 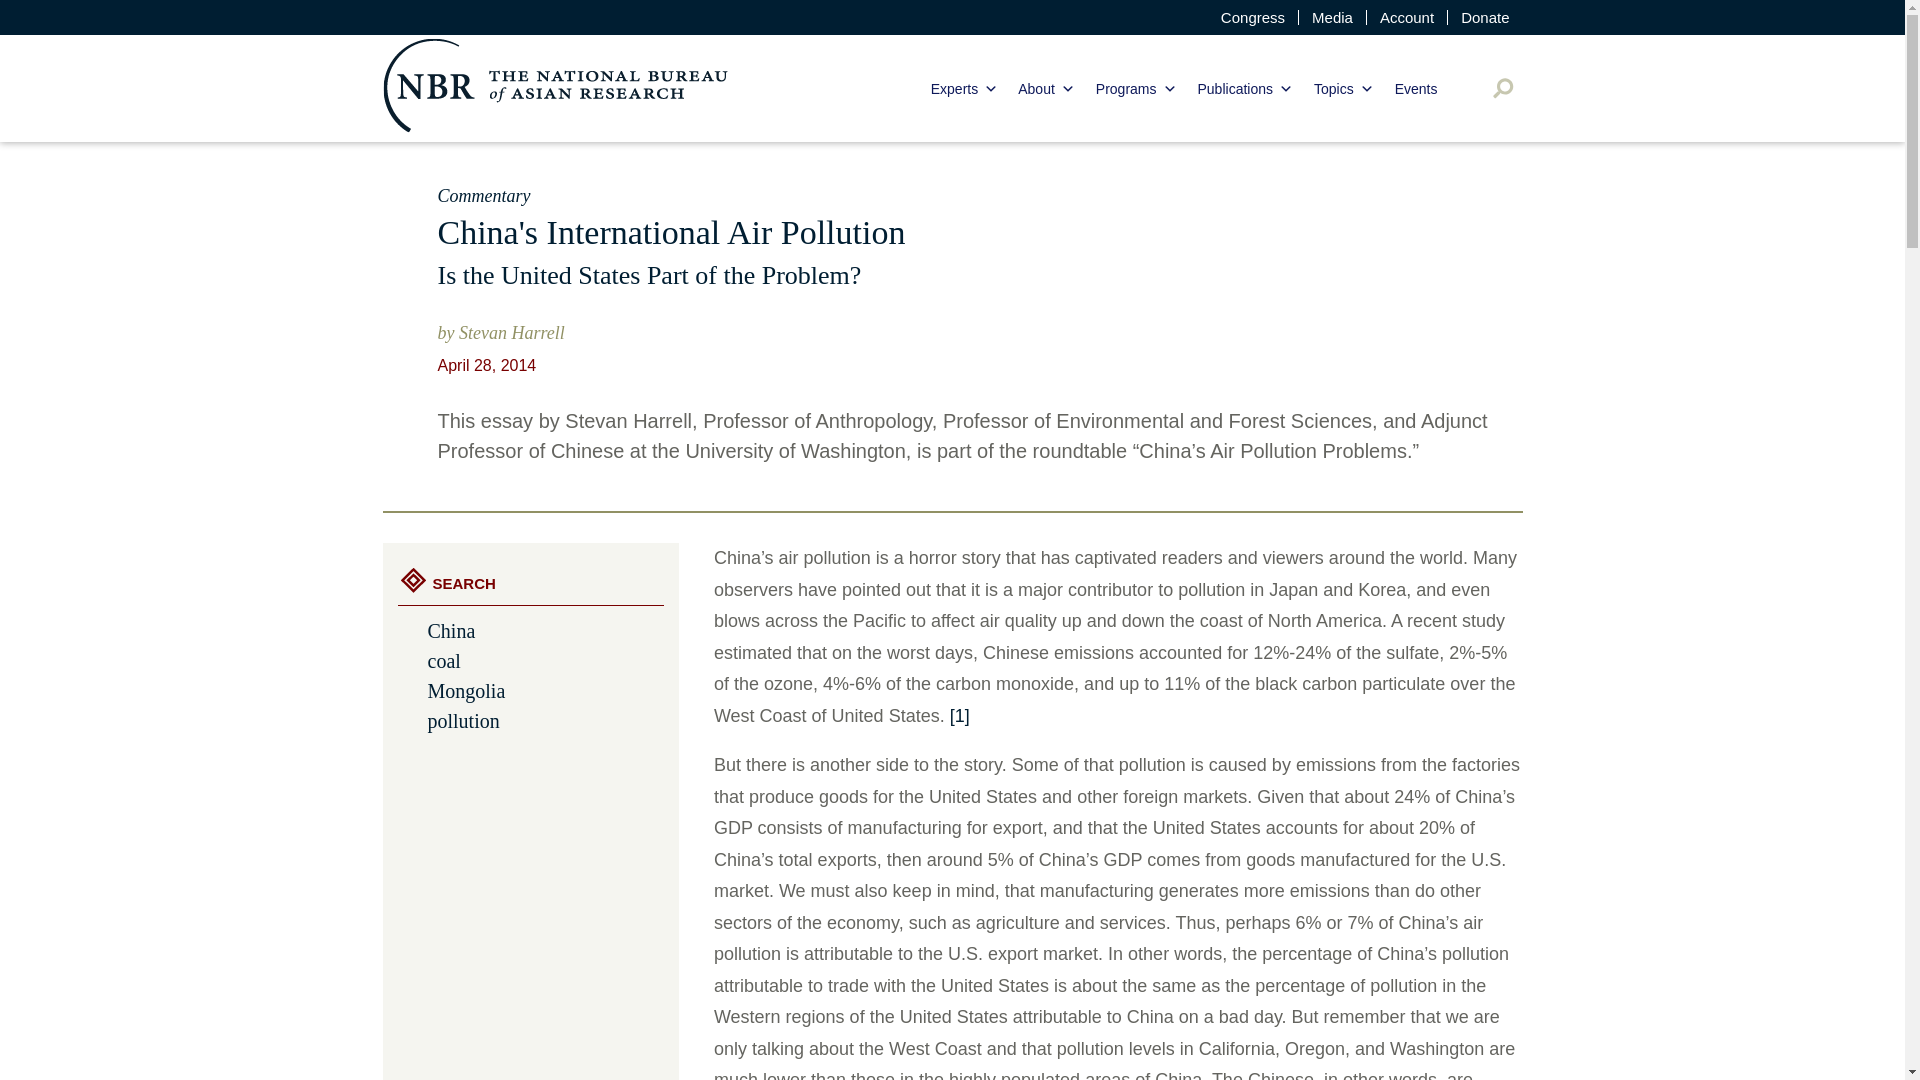 What do you see at coordinates (1136, 88) in the screenshot?
I see `Programs` at bounding box center [1136, 88].